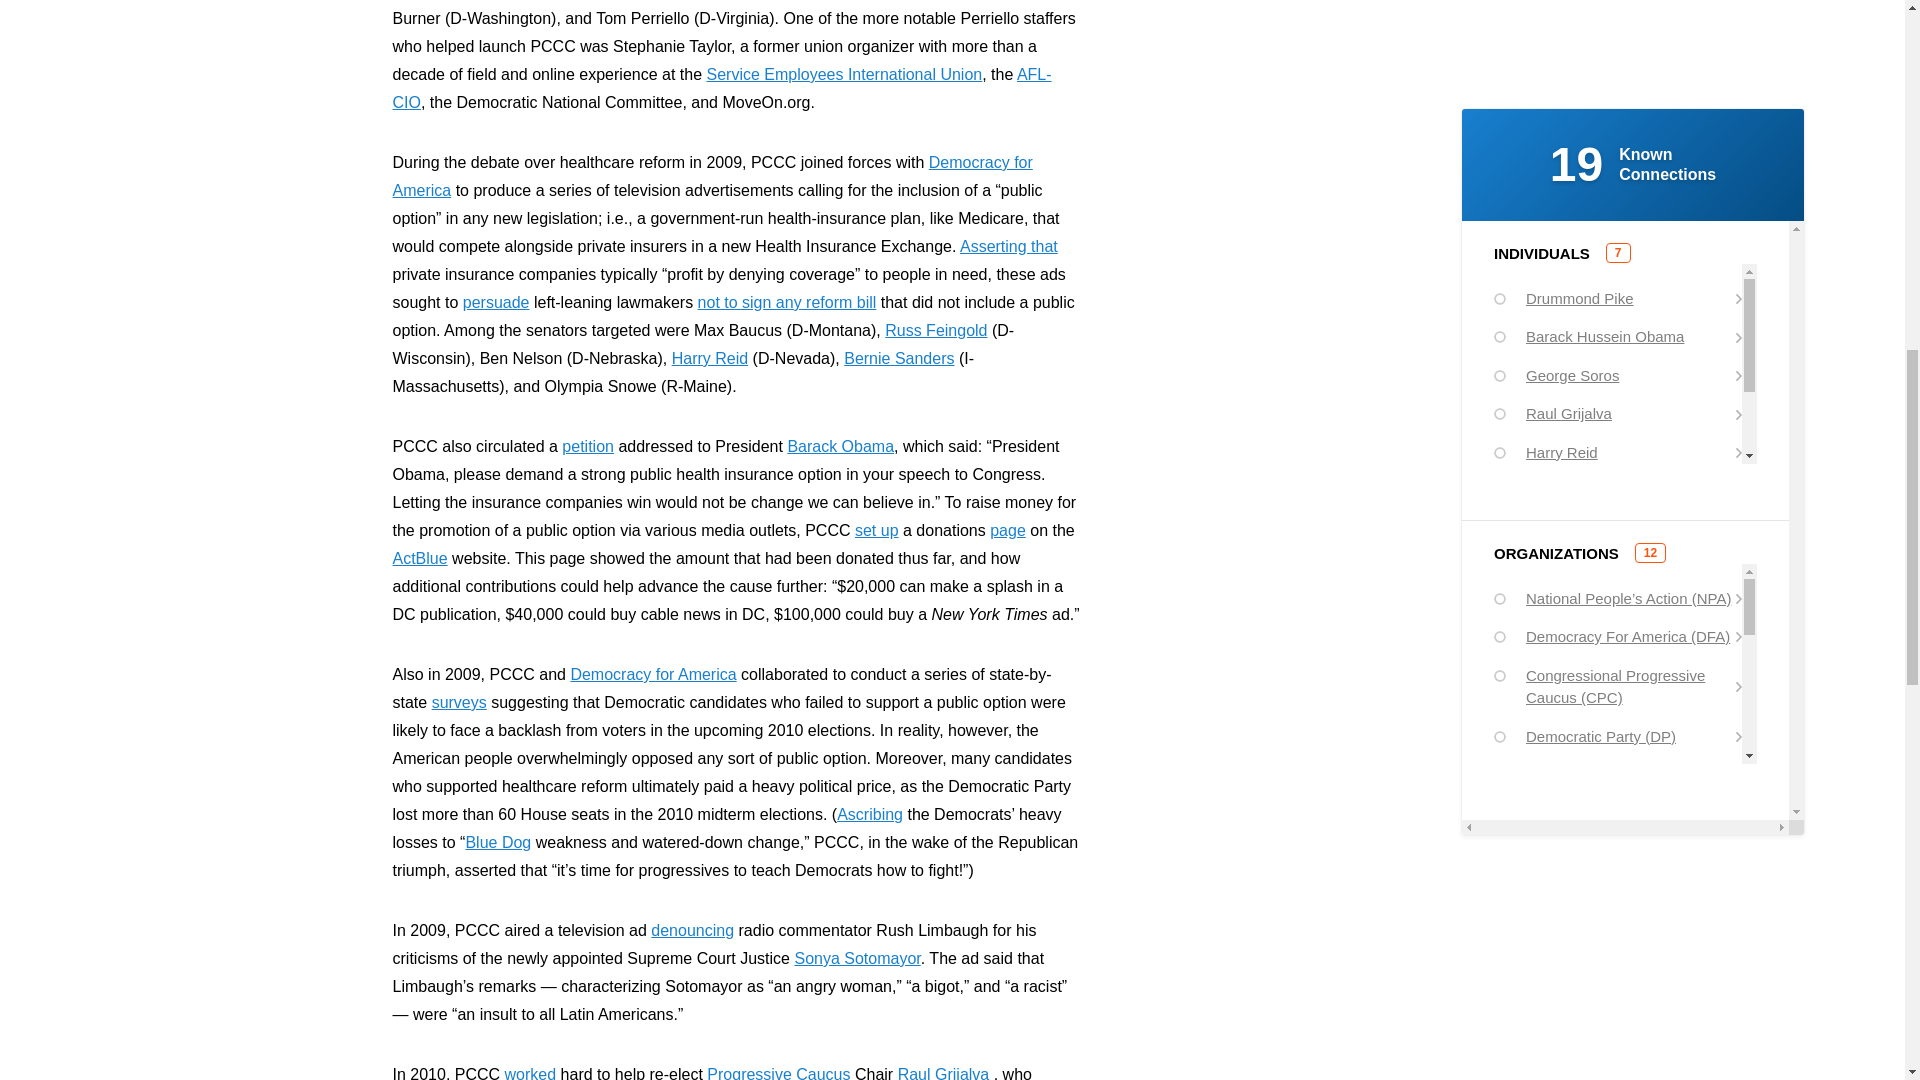  What do you see at coordinates (876, 530) in the screenshot?
I see `set up` at bounding box center [876, 530].